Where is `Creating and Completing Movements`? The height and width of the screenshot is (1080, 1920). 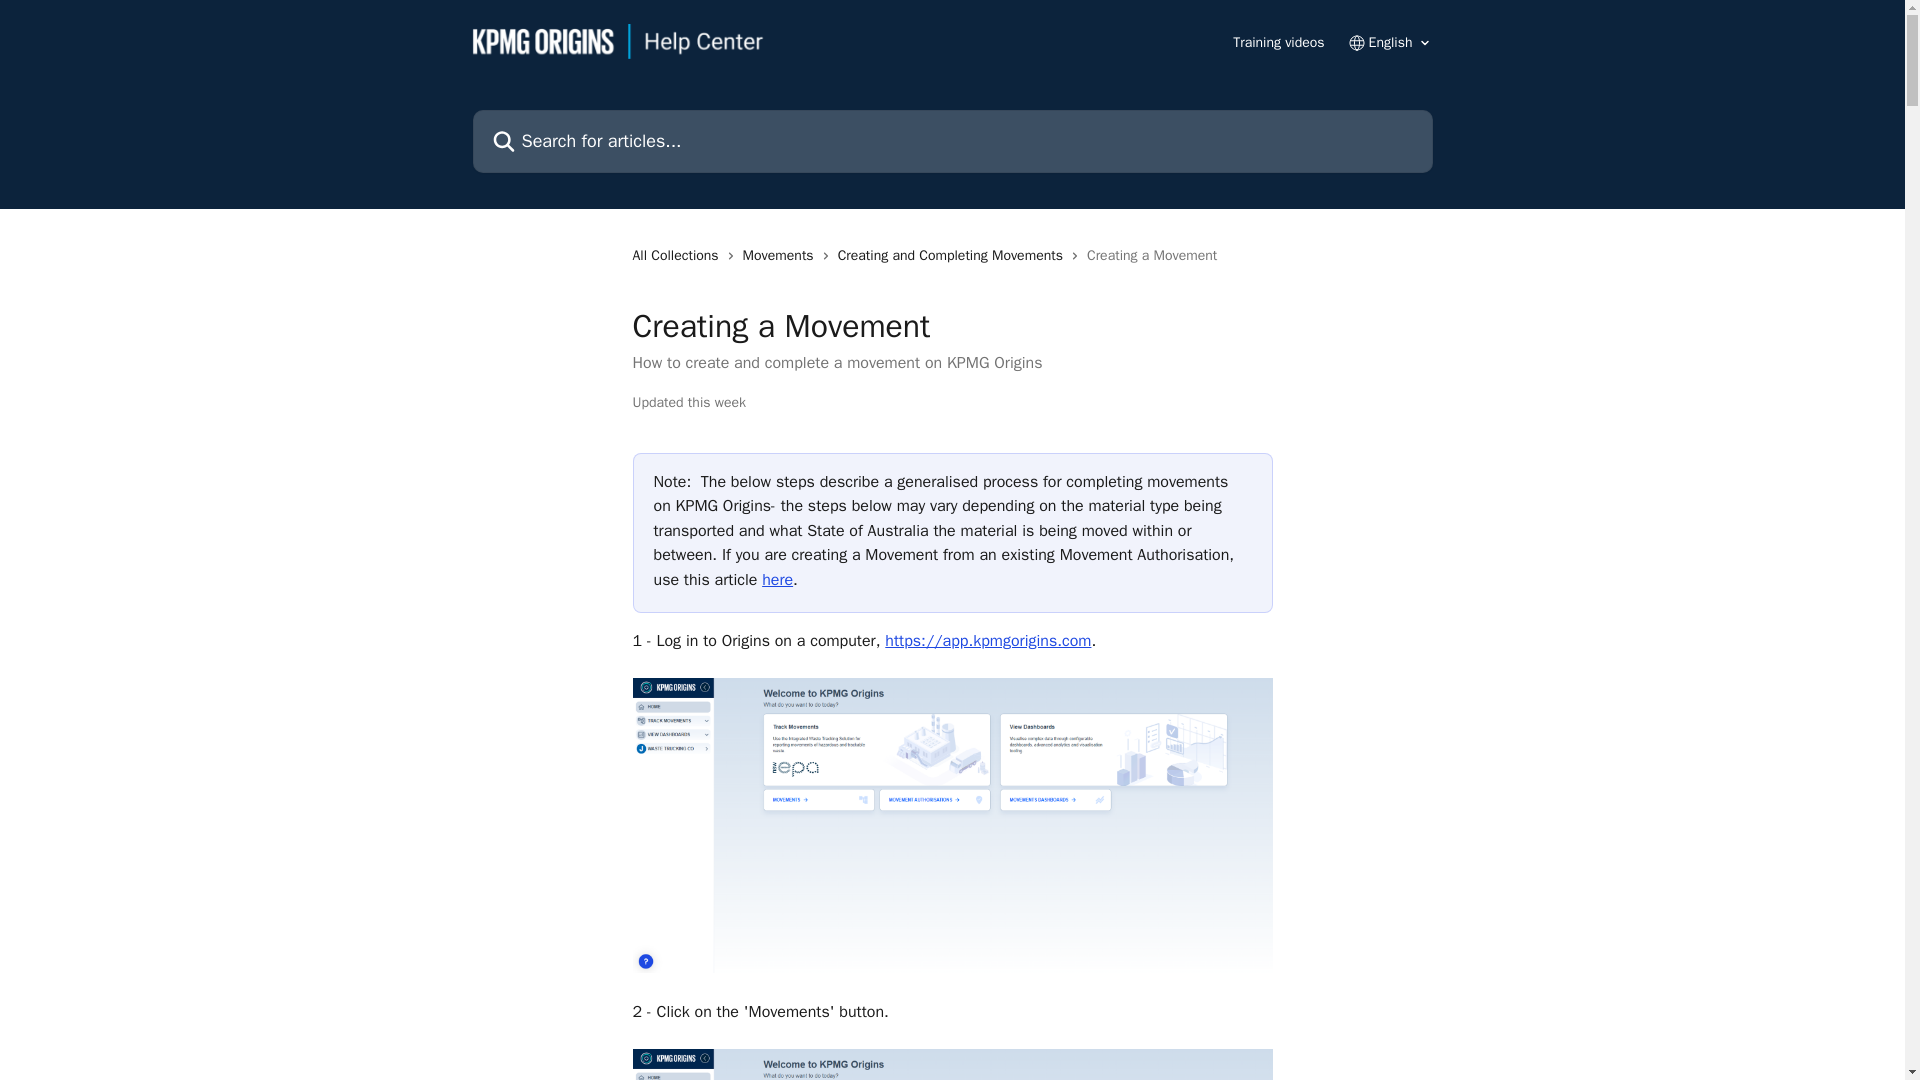 Creating and Completing Movements is located at coordinates (954, 256).